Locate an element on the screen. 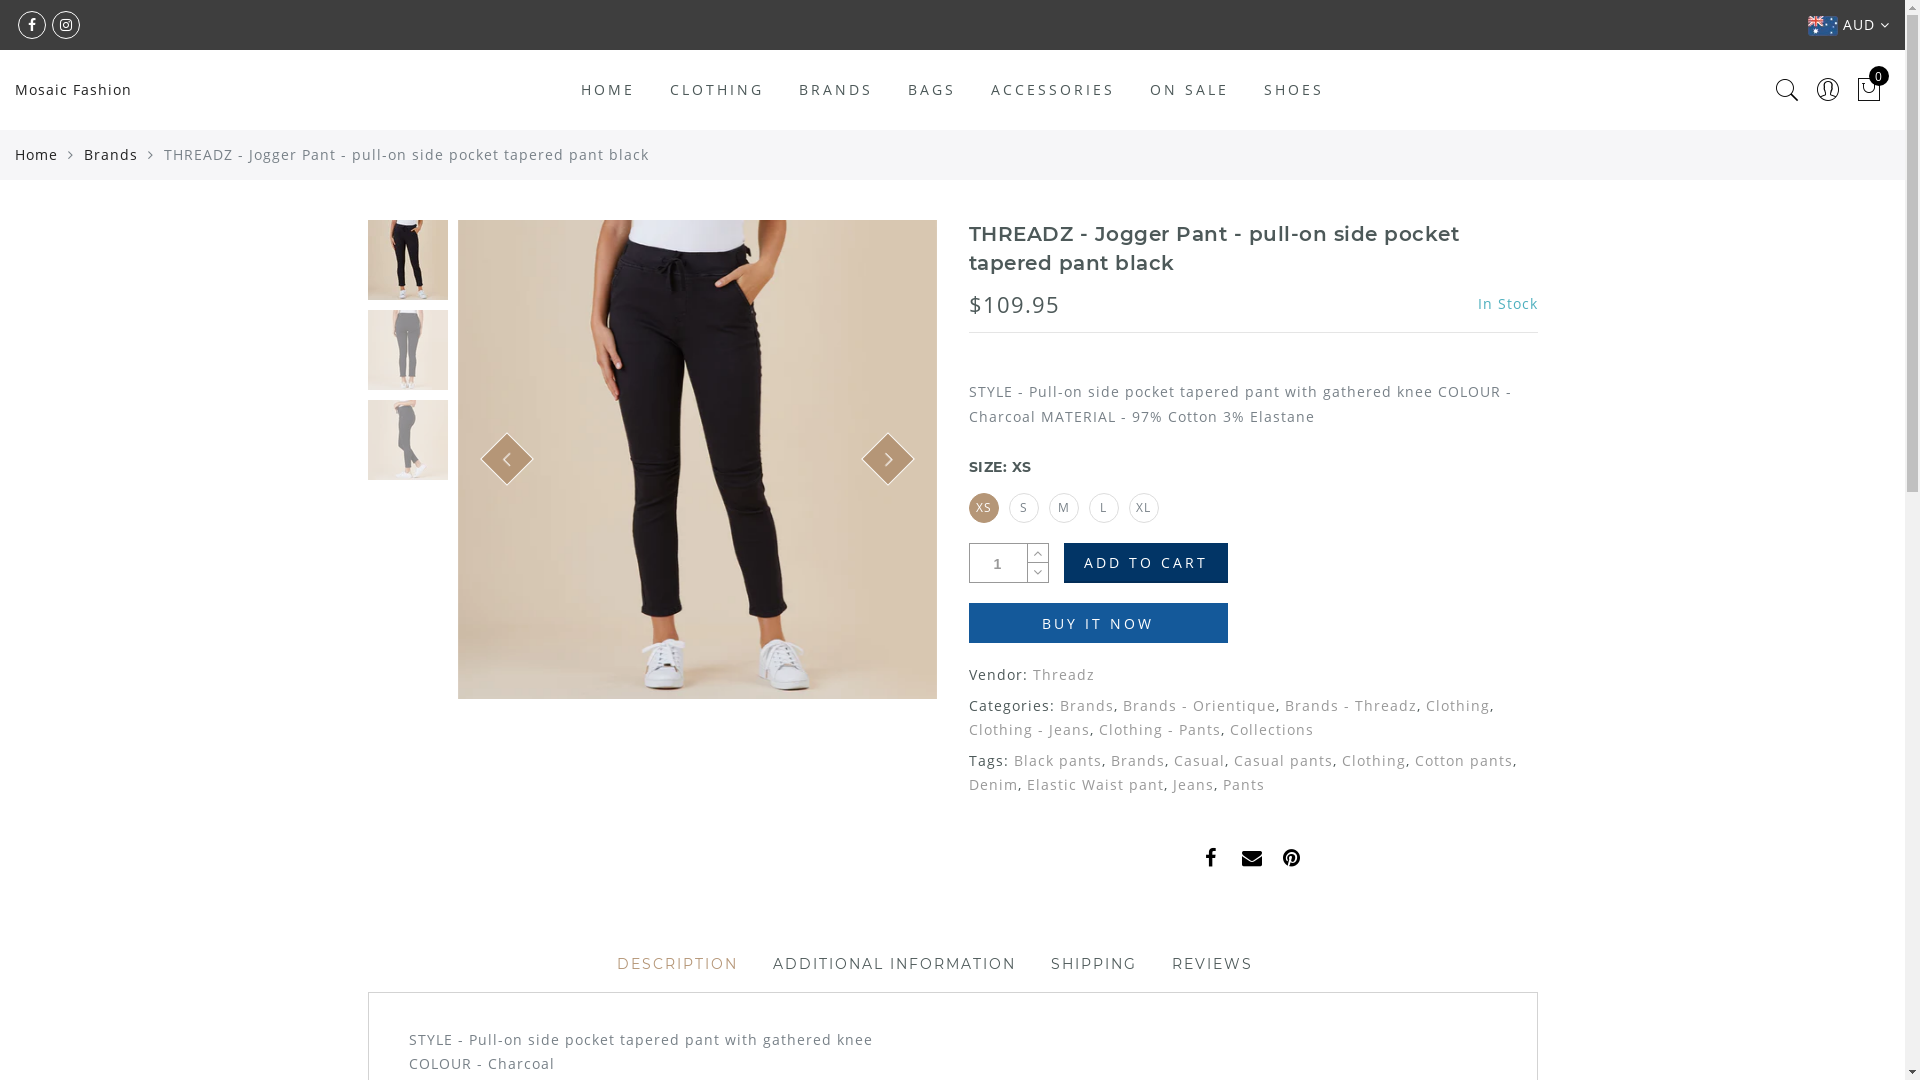  BAGS is located at coordinates (932, 90).